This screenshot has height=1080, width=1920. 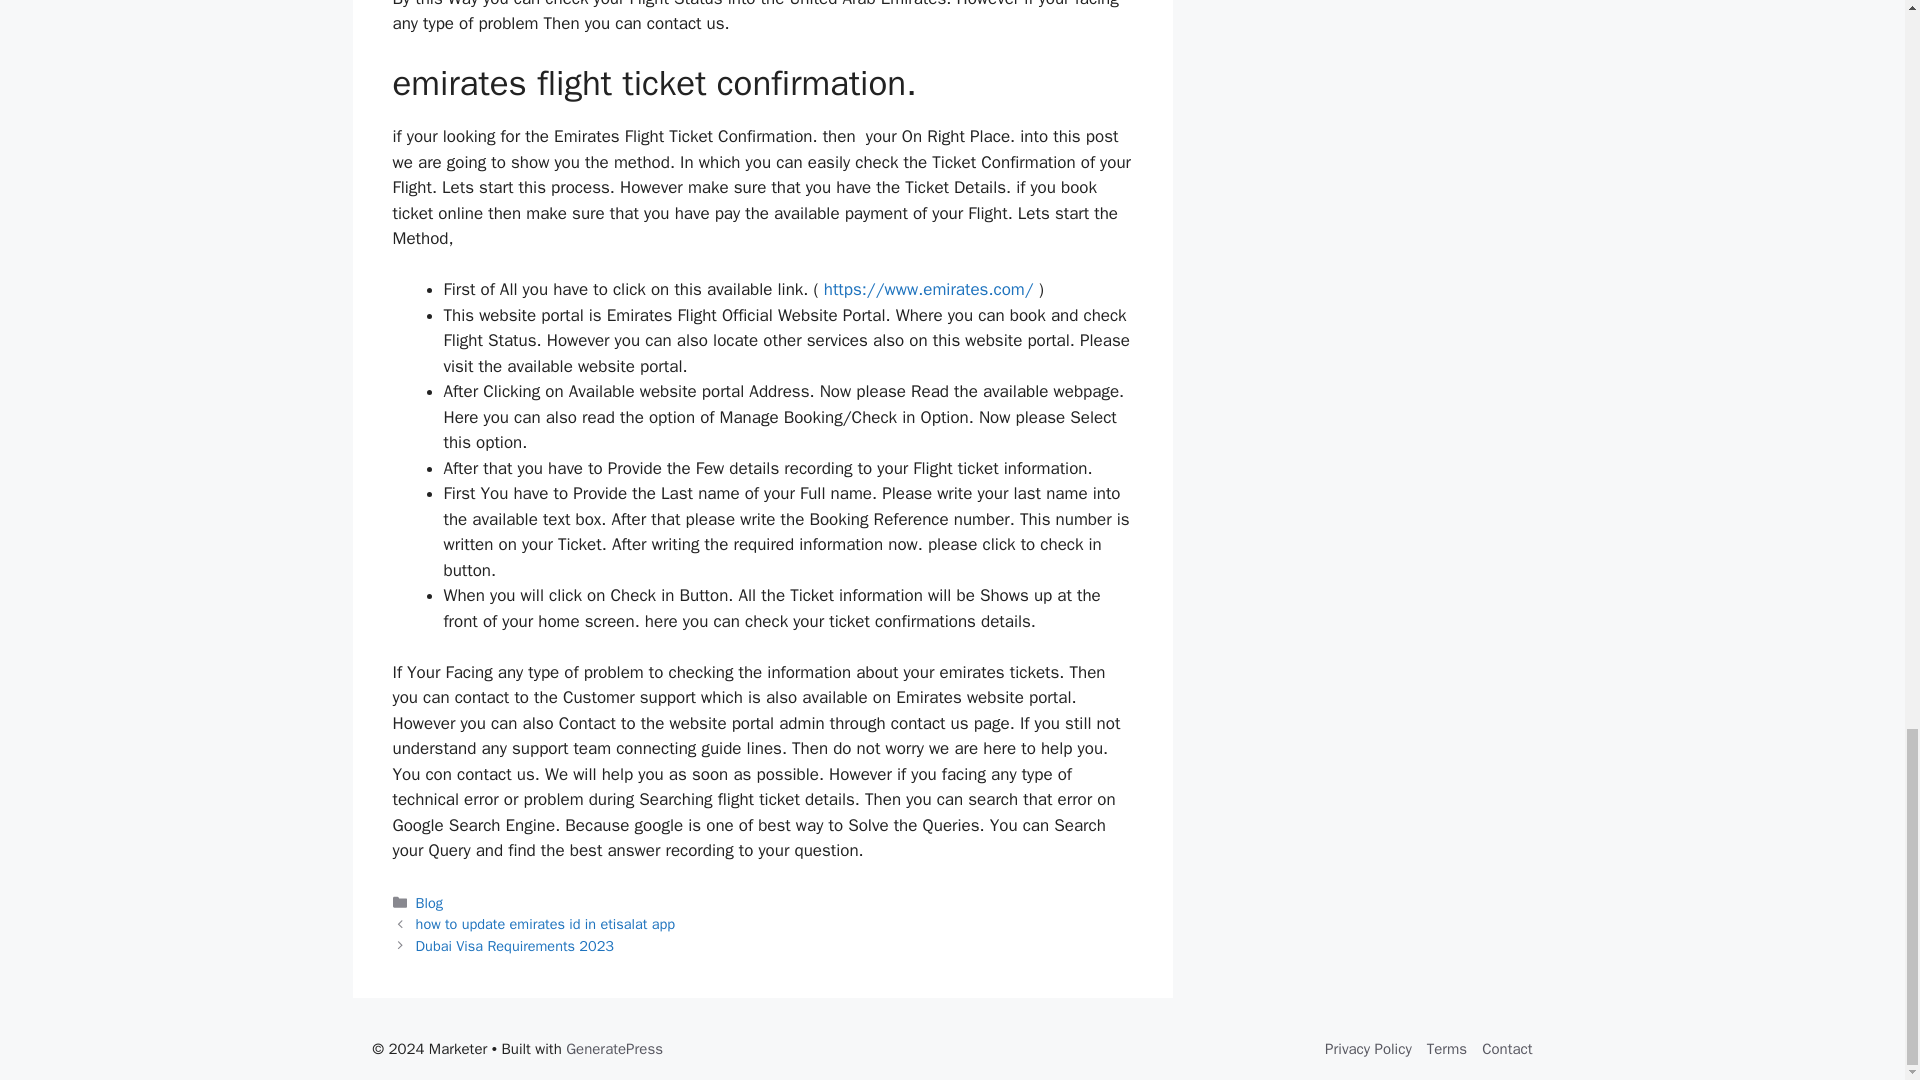 What do you see at coordinates (515, 946) in the screenshot?
I see `Dubai Visa Requirements 2023` at bounding box center [515, 946].